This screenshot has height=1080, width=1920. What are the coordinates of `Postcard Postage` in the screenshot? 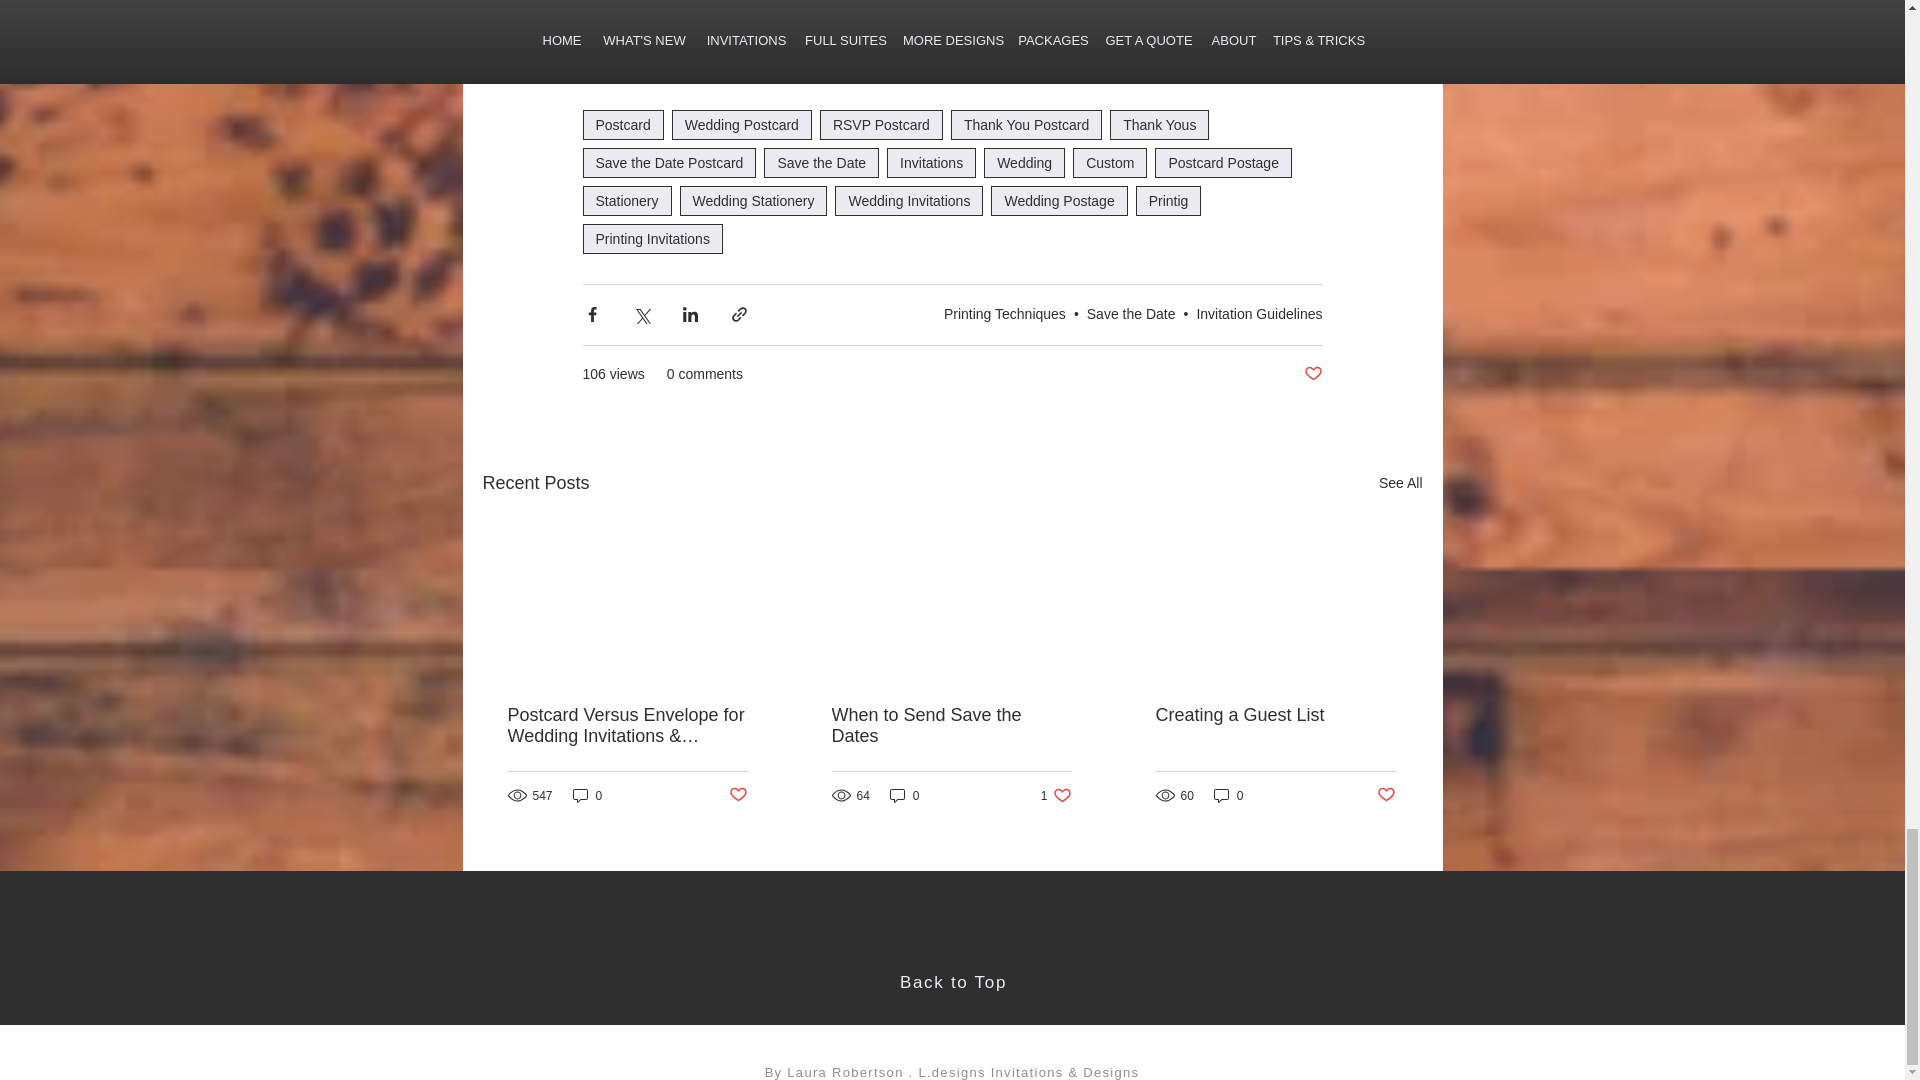 It's located at (1224, 162).